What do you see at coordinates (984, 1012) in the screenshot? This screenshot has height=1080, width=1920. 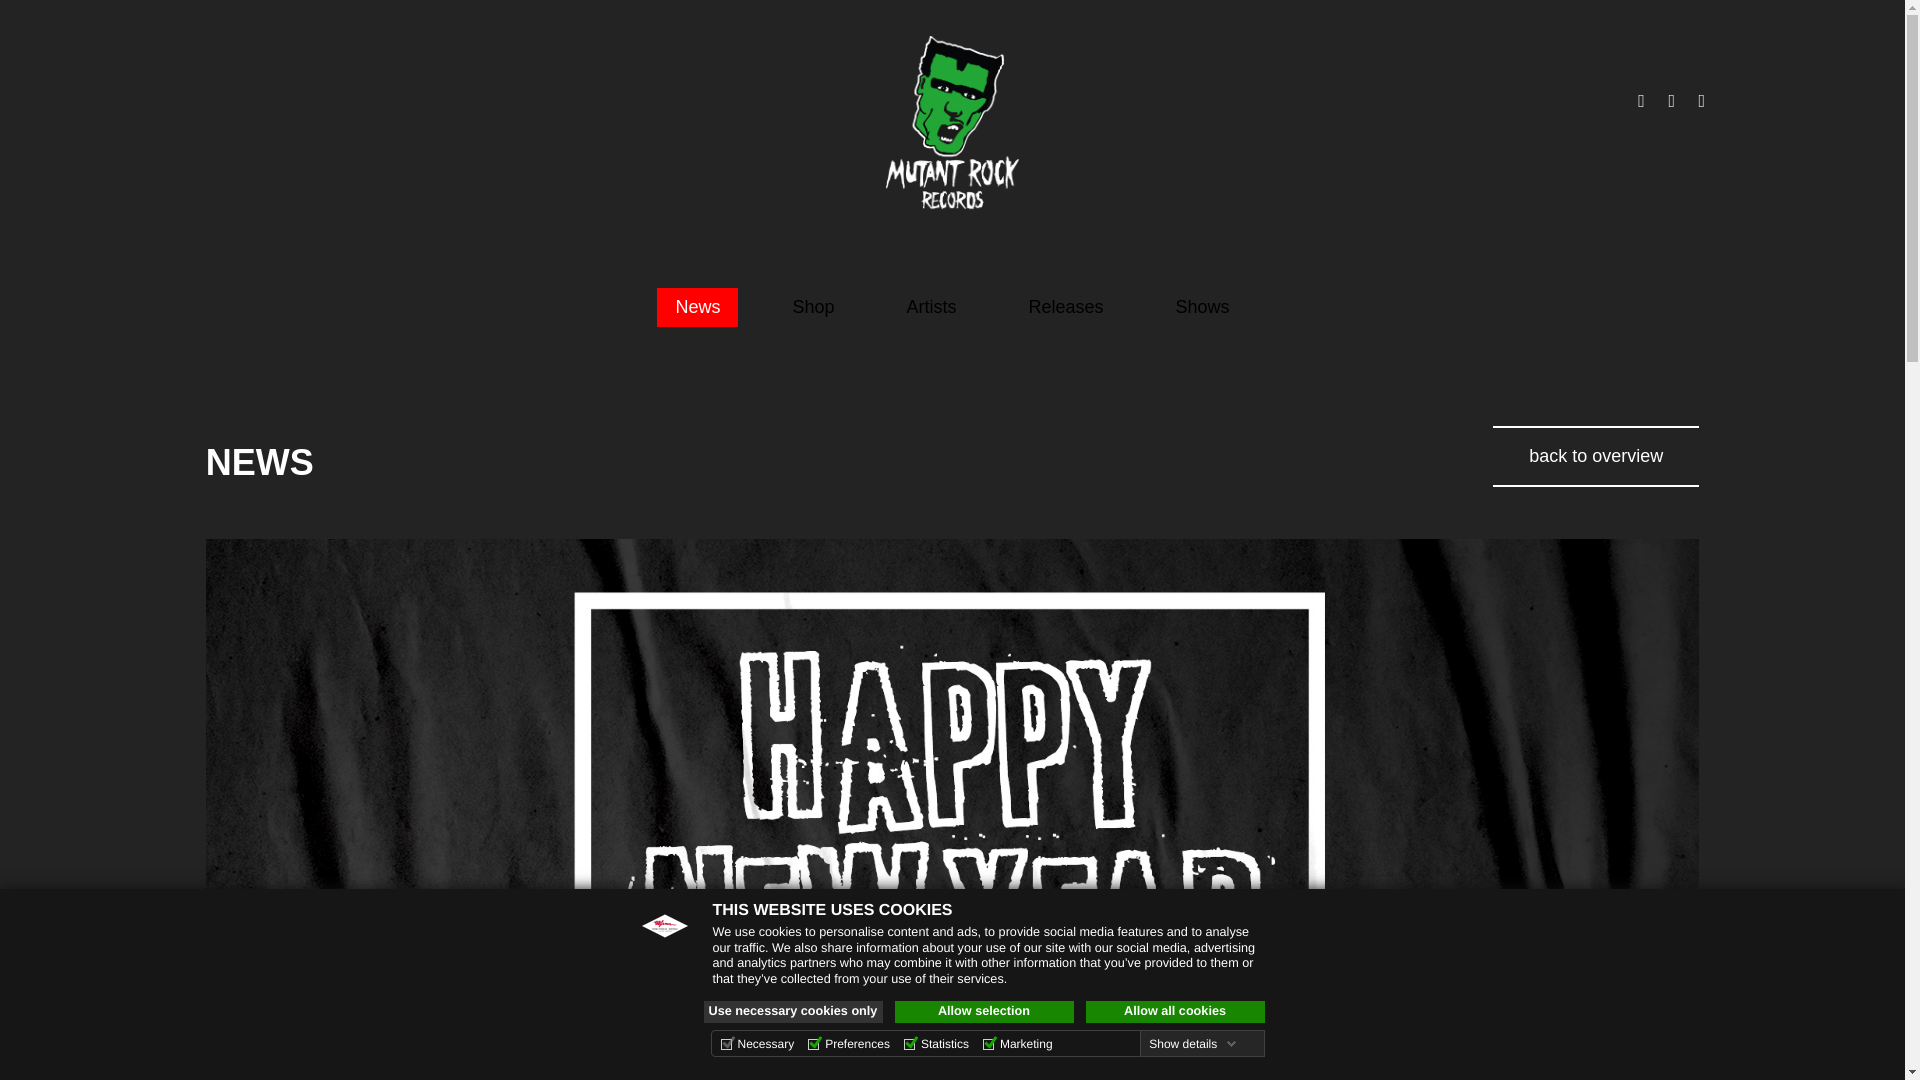 I see `Allow selection` at bounding box center [984, 1012].